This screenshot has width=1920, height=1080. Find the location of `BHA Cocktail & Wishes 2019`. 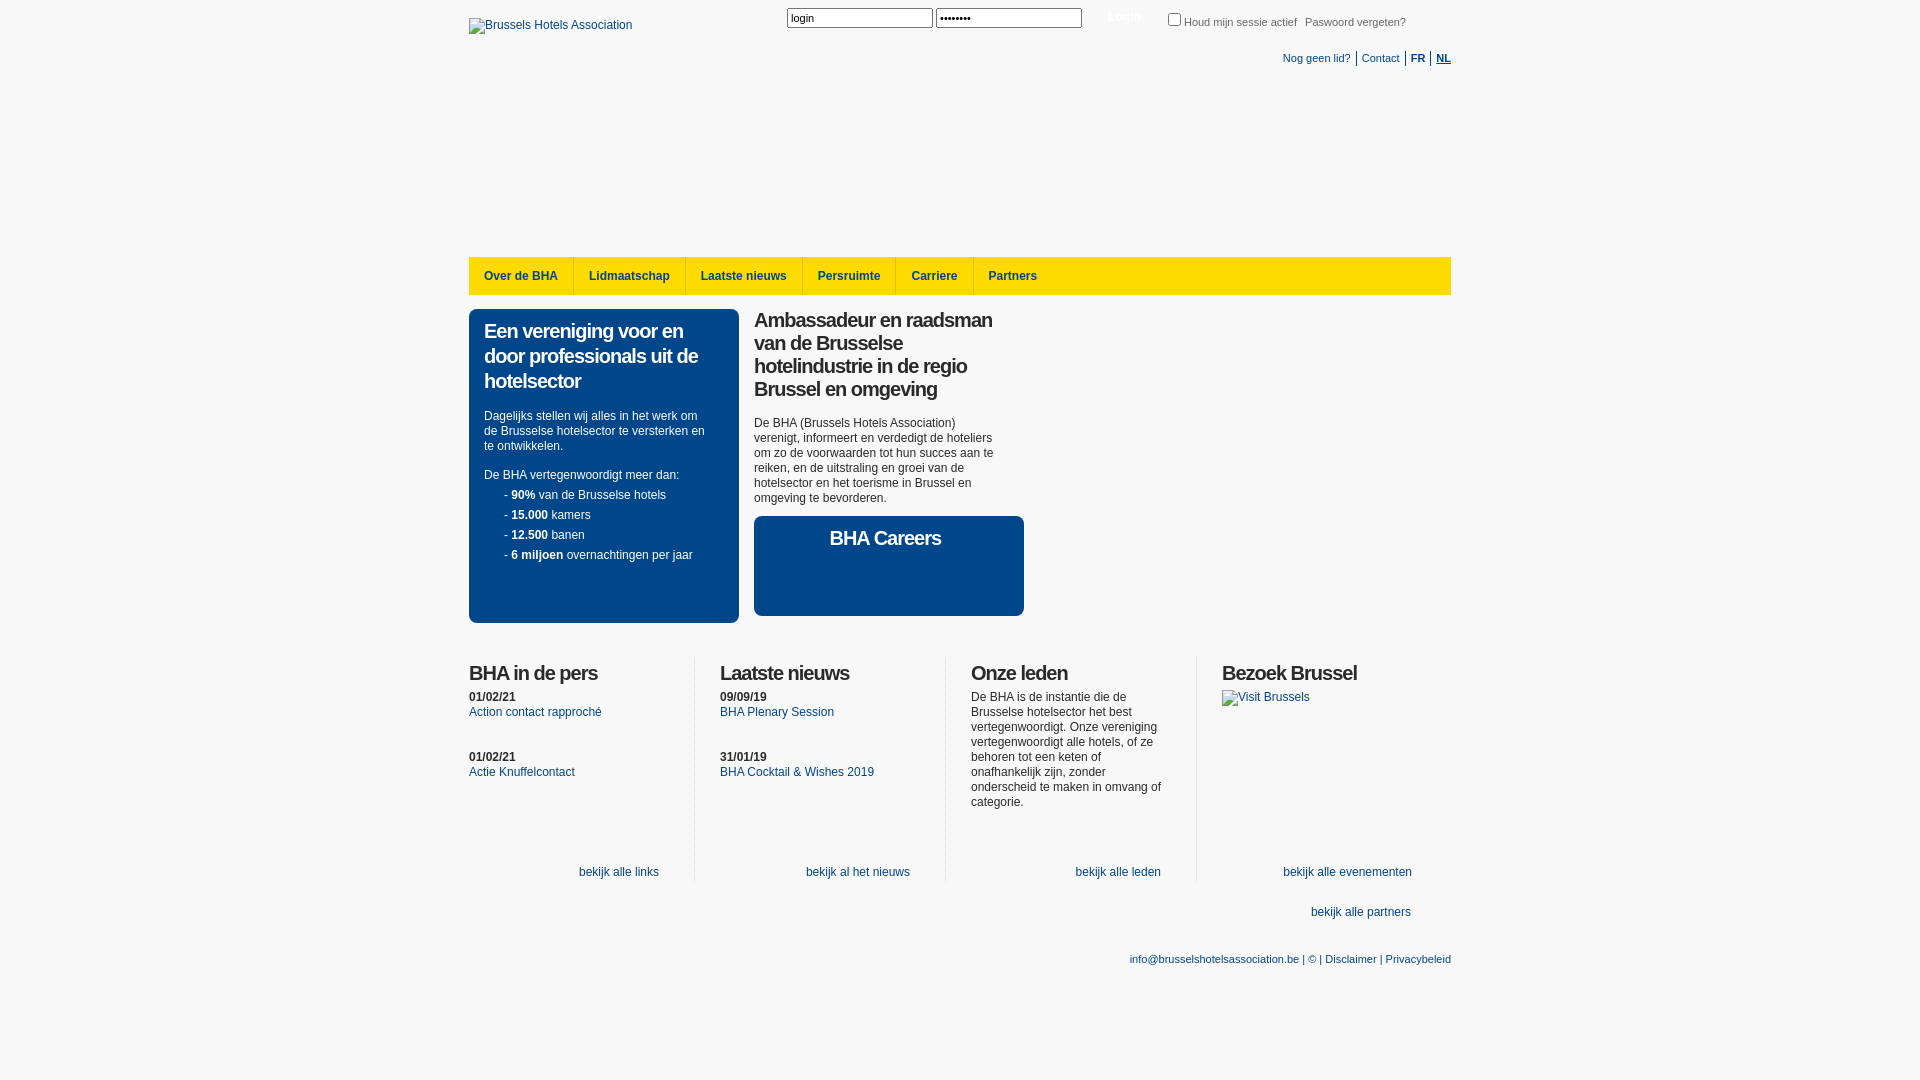

BHA Cocktail & Wishes 2019 is located at coordinates (797, 772).